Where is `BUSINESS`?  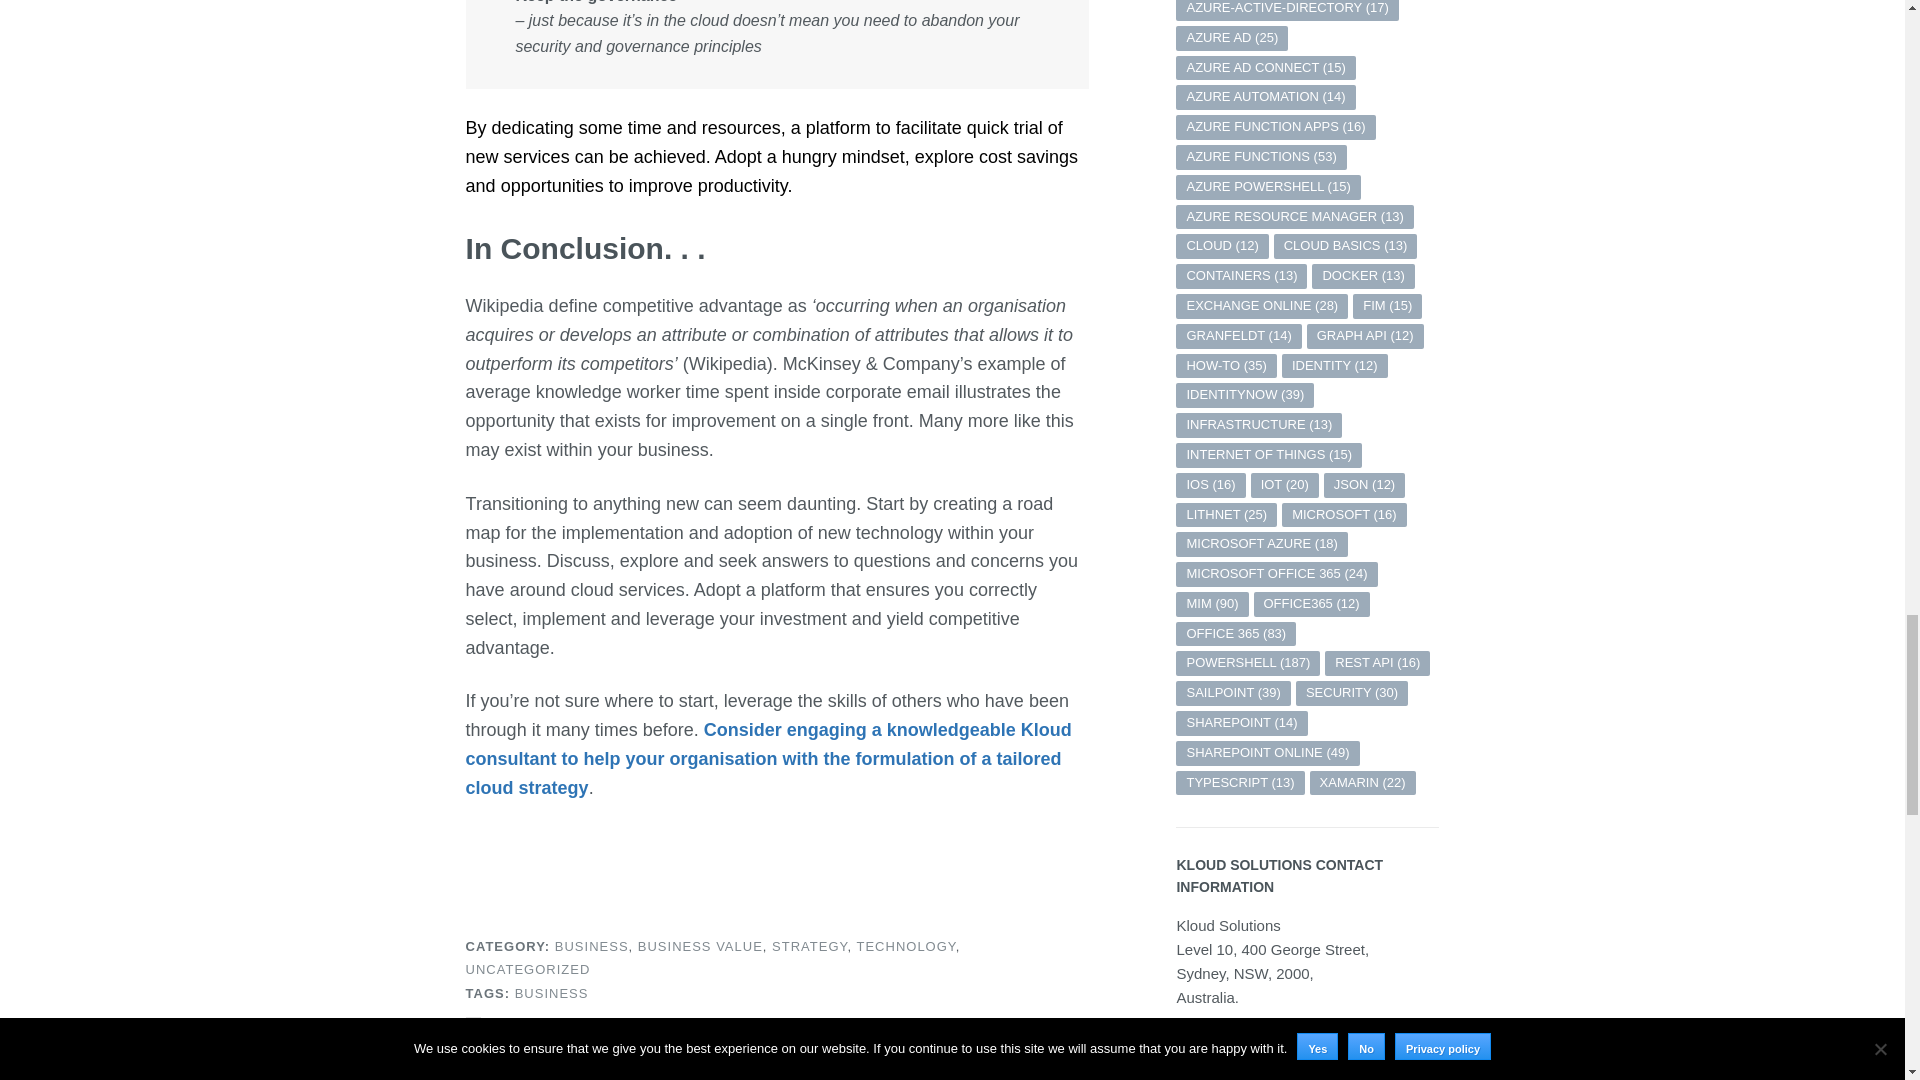
BUSINESS is located at coordinates (592, 946).